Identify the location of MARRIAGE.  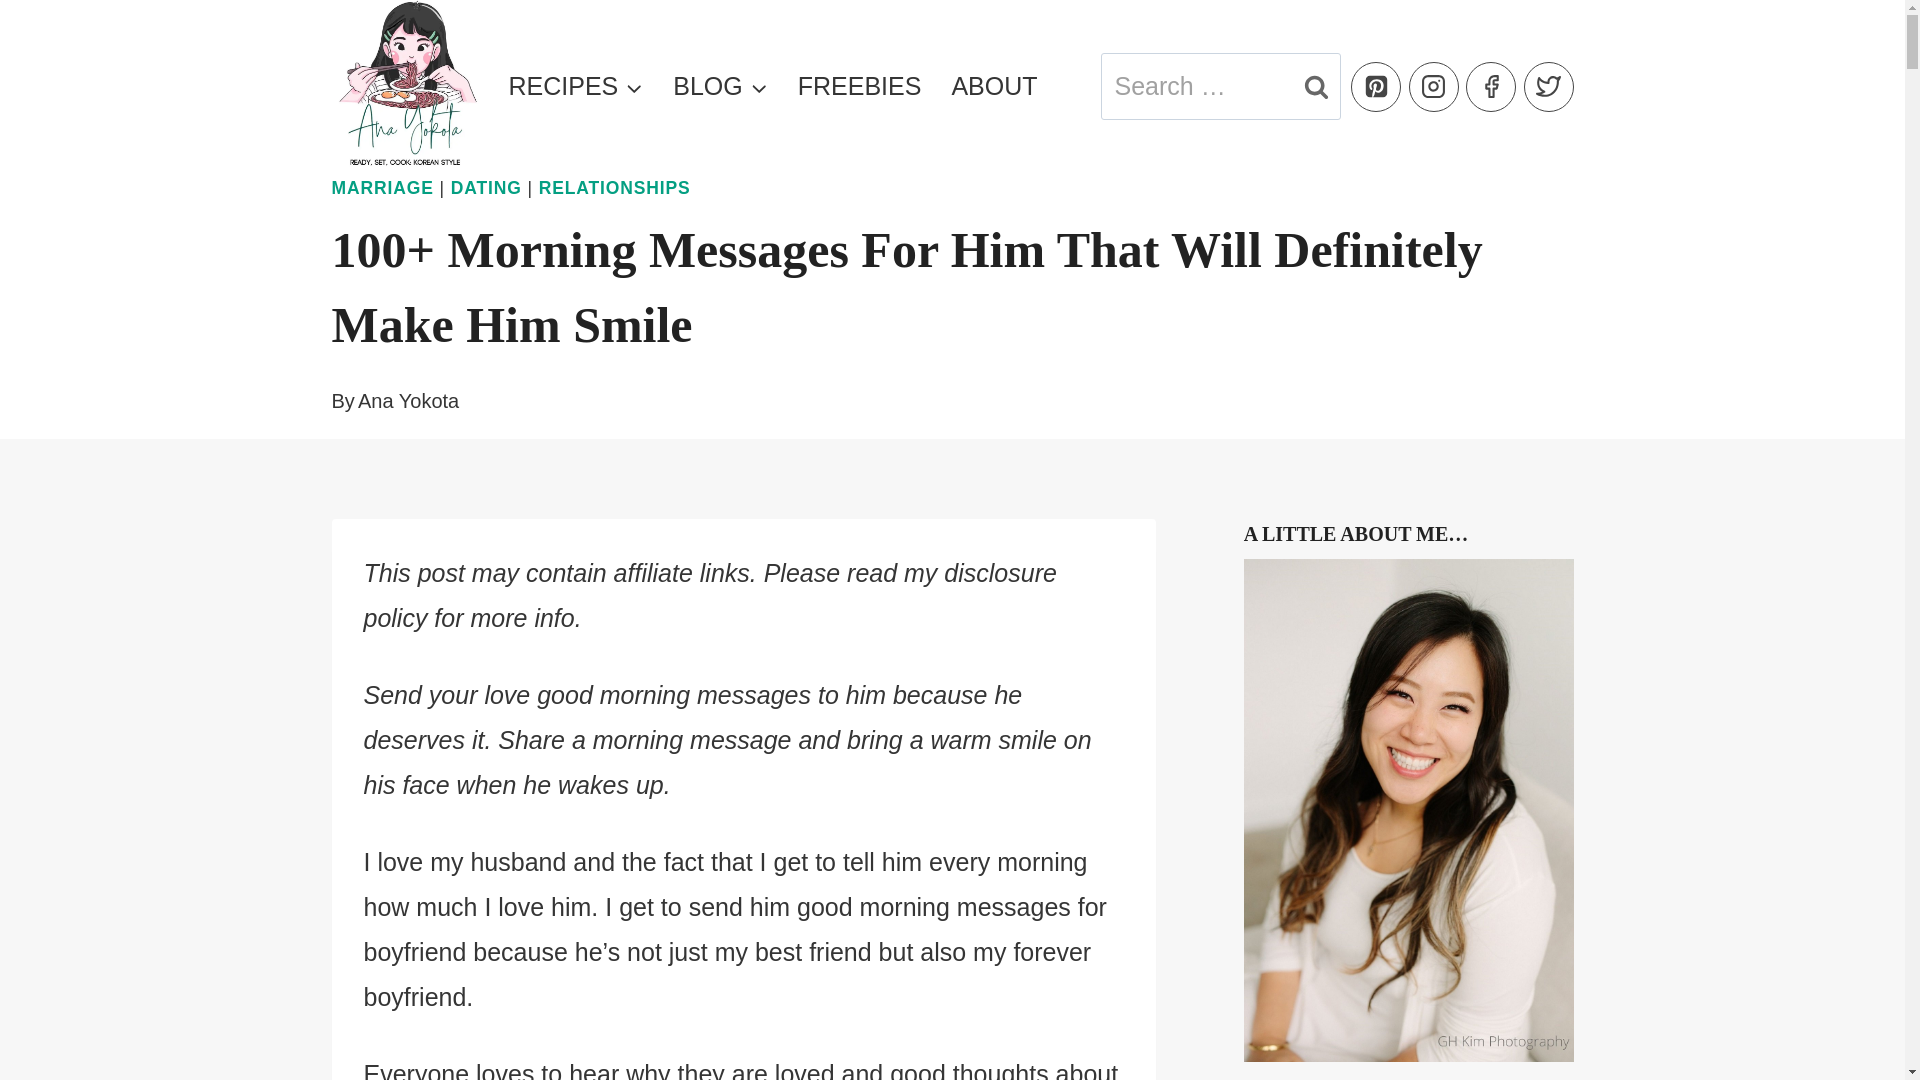
(382, 188).